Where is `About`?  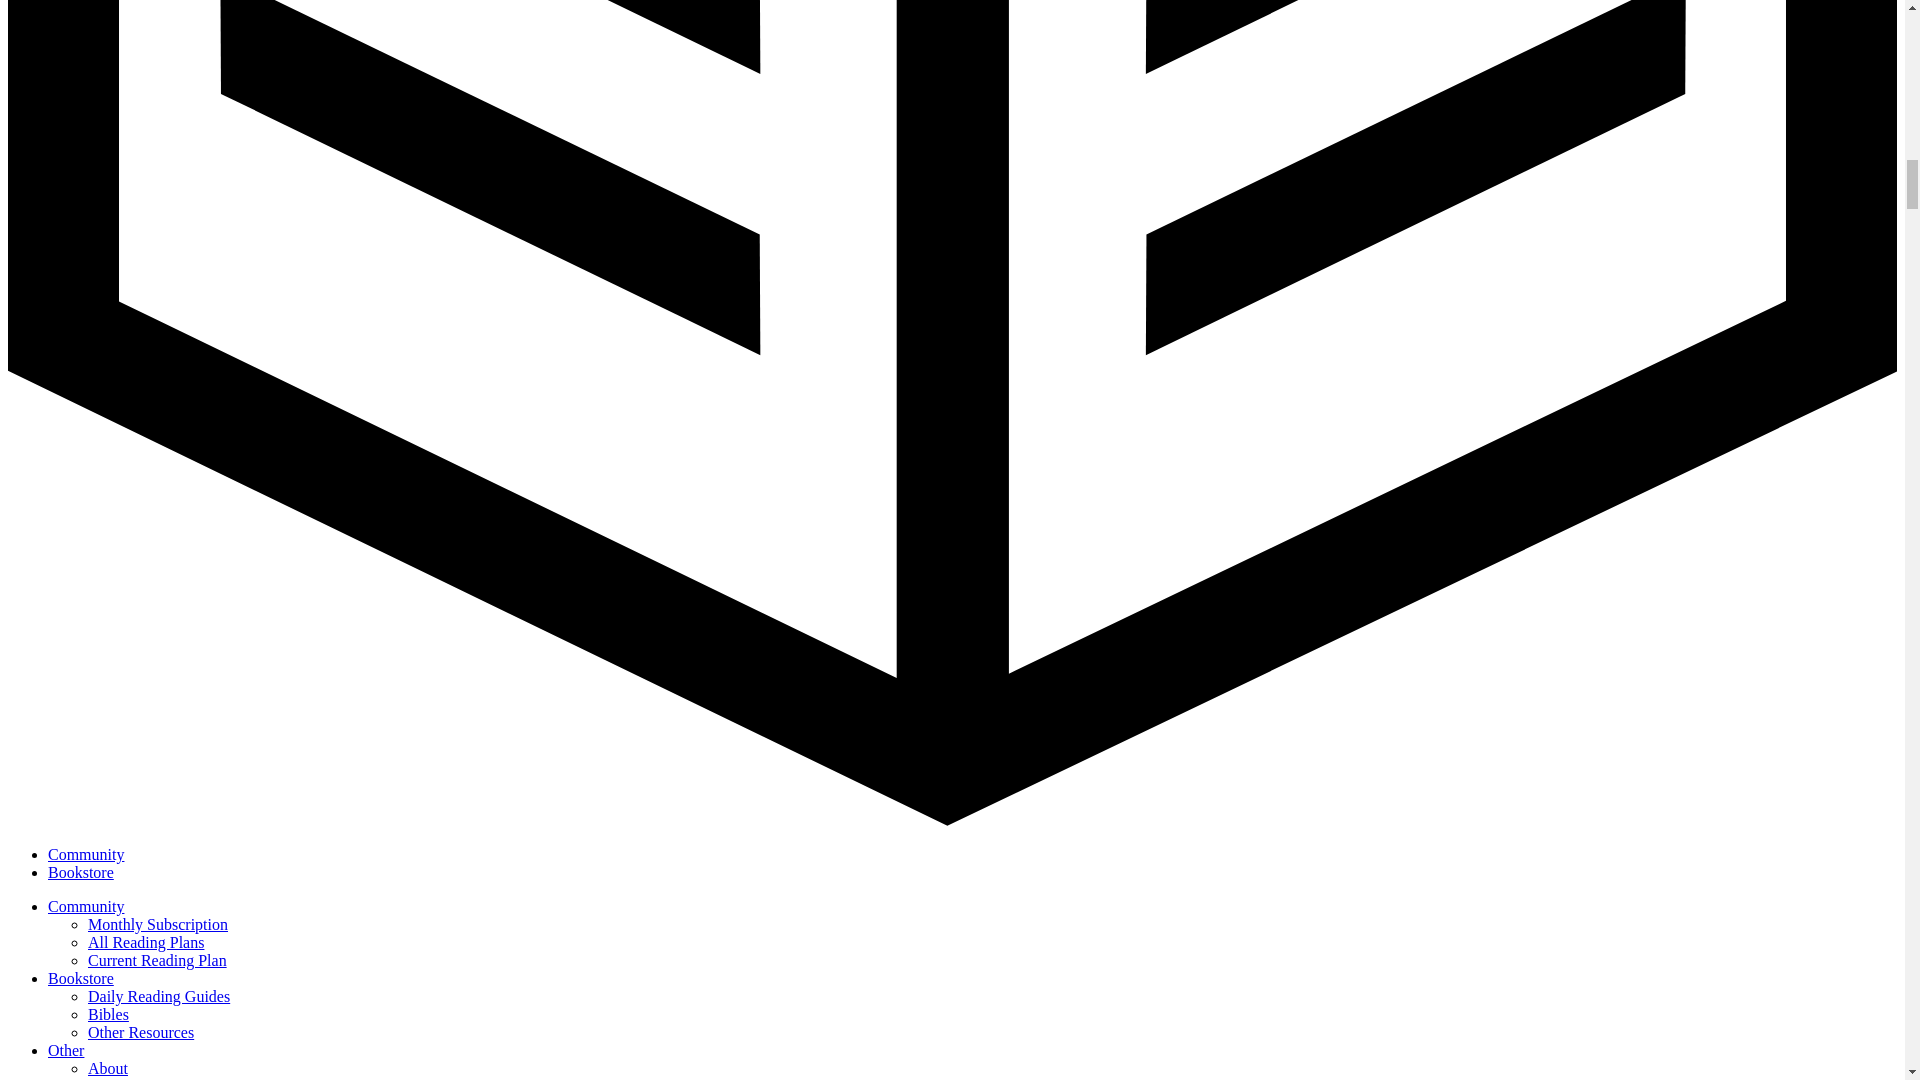
About is located at coordinates (108, 1068).